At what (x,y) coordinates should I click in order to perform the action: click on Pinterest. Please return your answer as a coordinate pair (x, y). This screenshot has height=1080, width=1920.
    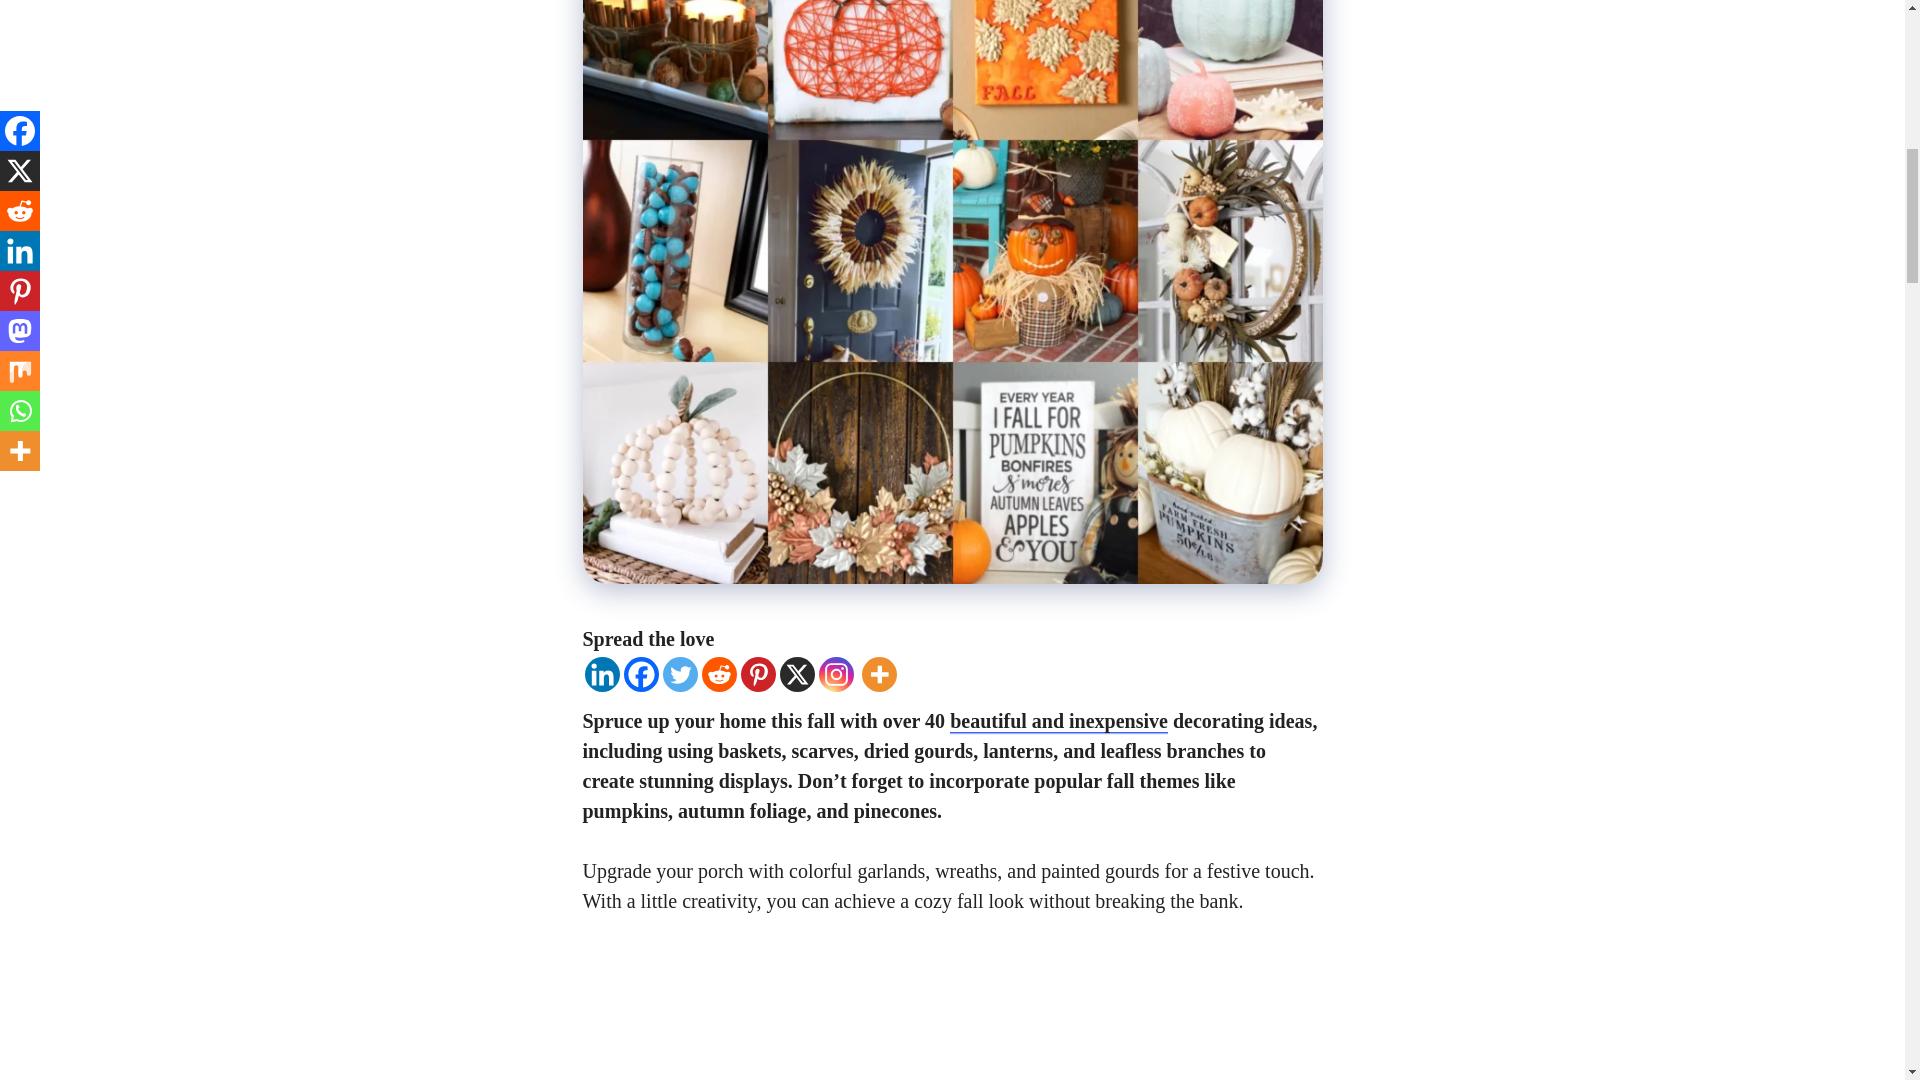
    Looking at the image, I should click on (757, 674).